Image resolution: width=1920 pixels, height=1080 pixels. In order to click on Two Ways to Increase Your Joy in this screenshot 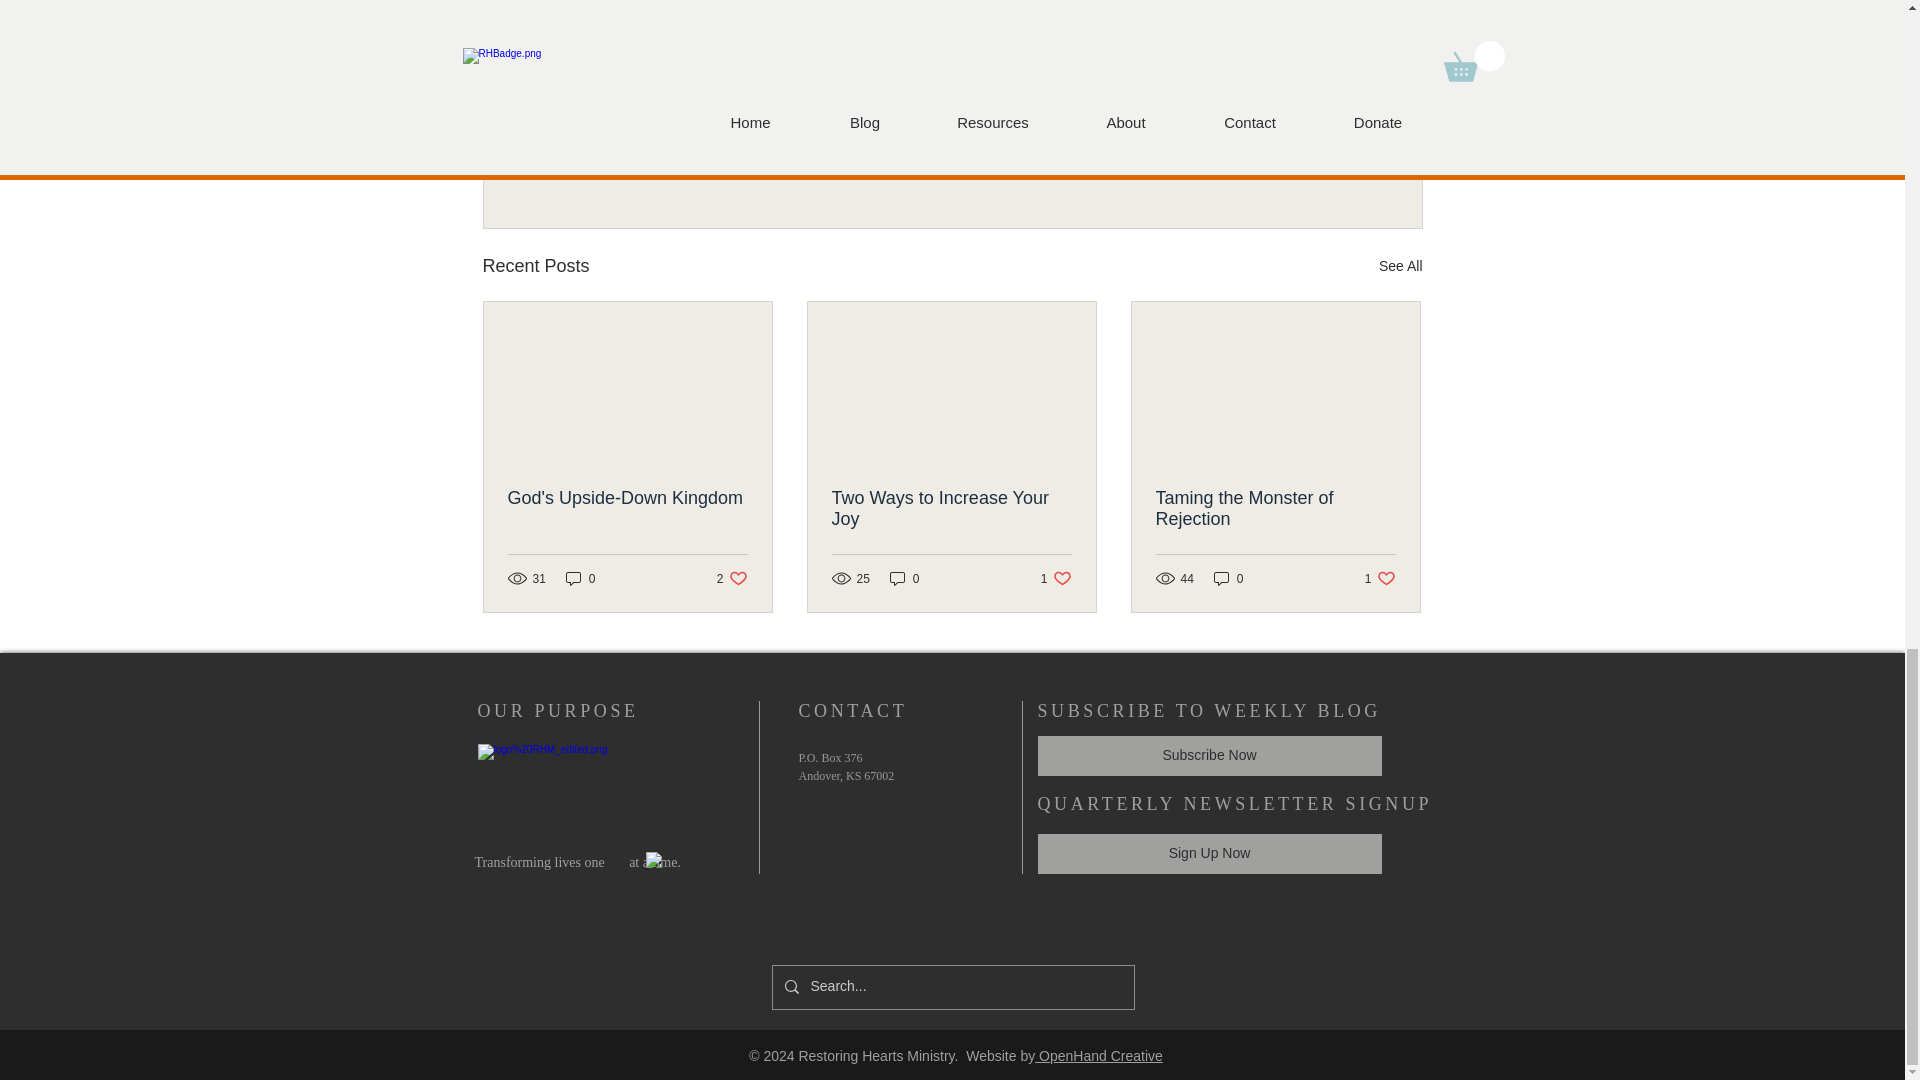, I will do `click(1400, 266)`.